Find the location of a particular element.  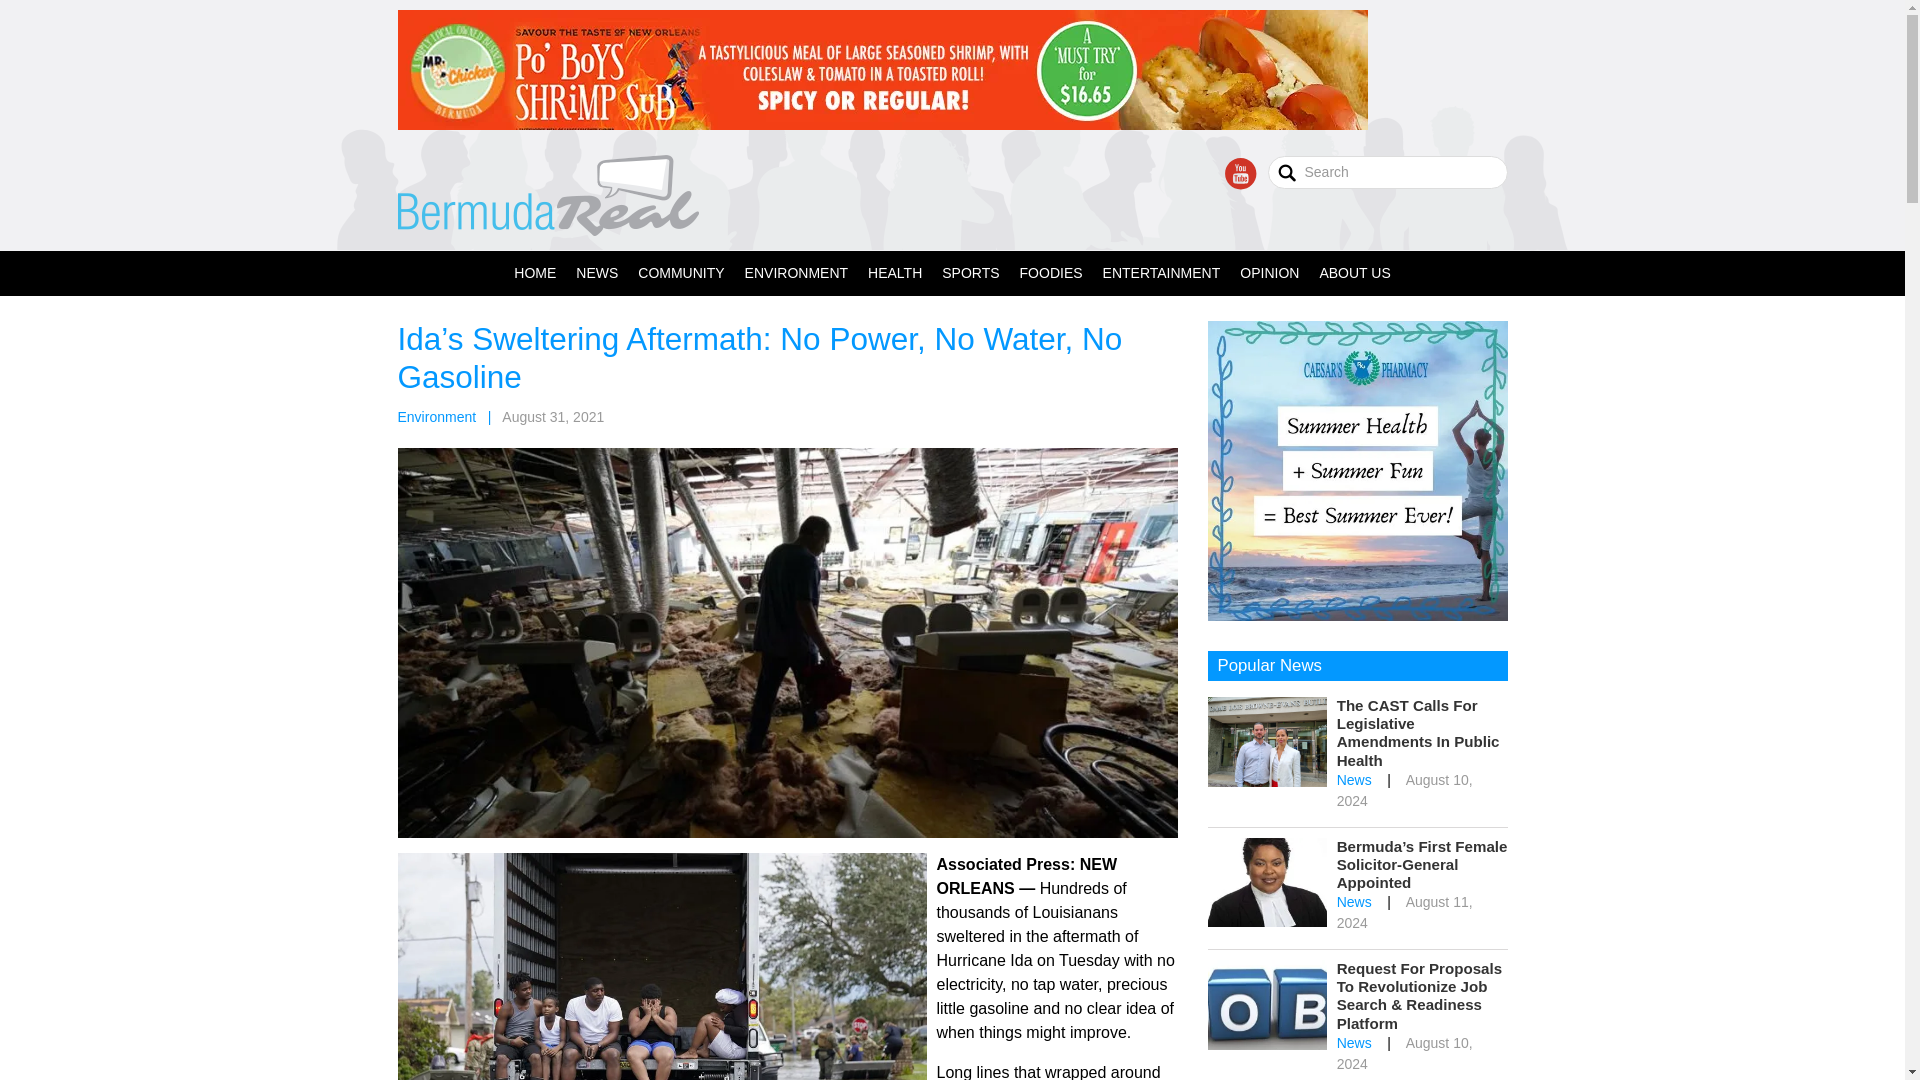

NEWS is located at coordinates (596, 272).